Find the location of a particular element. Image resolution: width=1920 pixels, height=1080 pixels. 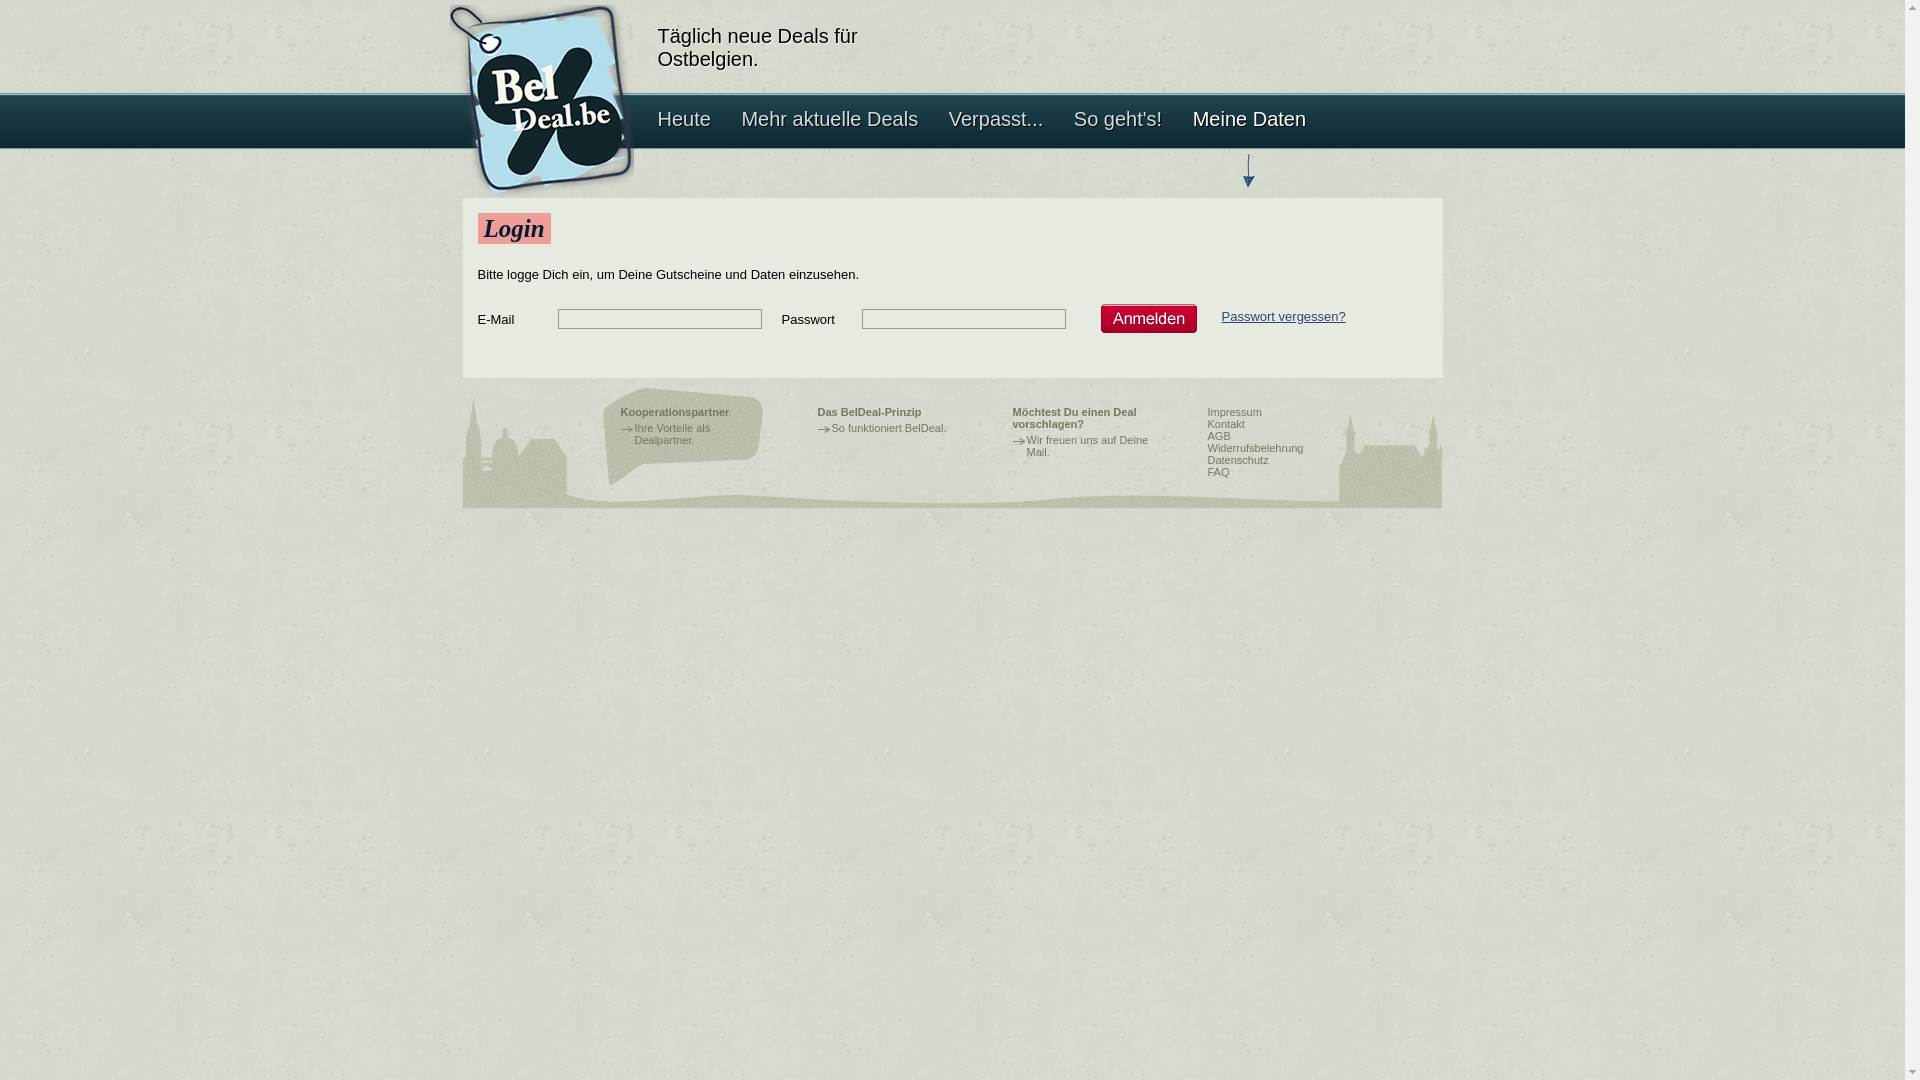

Passwort vergessen? is located at coordinates (1284, 316).